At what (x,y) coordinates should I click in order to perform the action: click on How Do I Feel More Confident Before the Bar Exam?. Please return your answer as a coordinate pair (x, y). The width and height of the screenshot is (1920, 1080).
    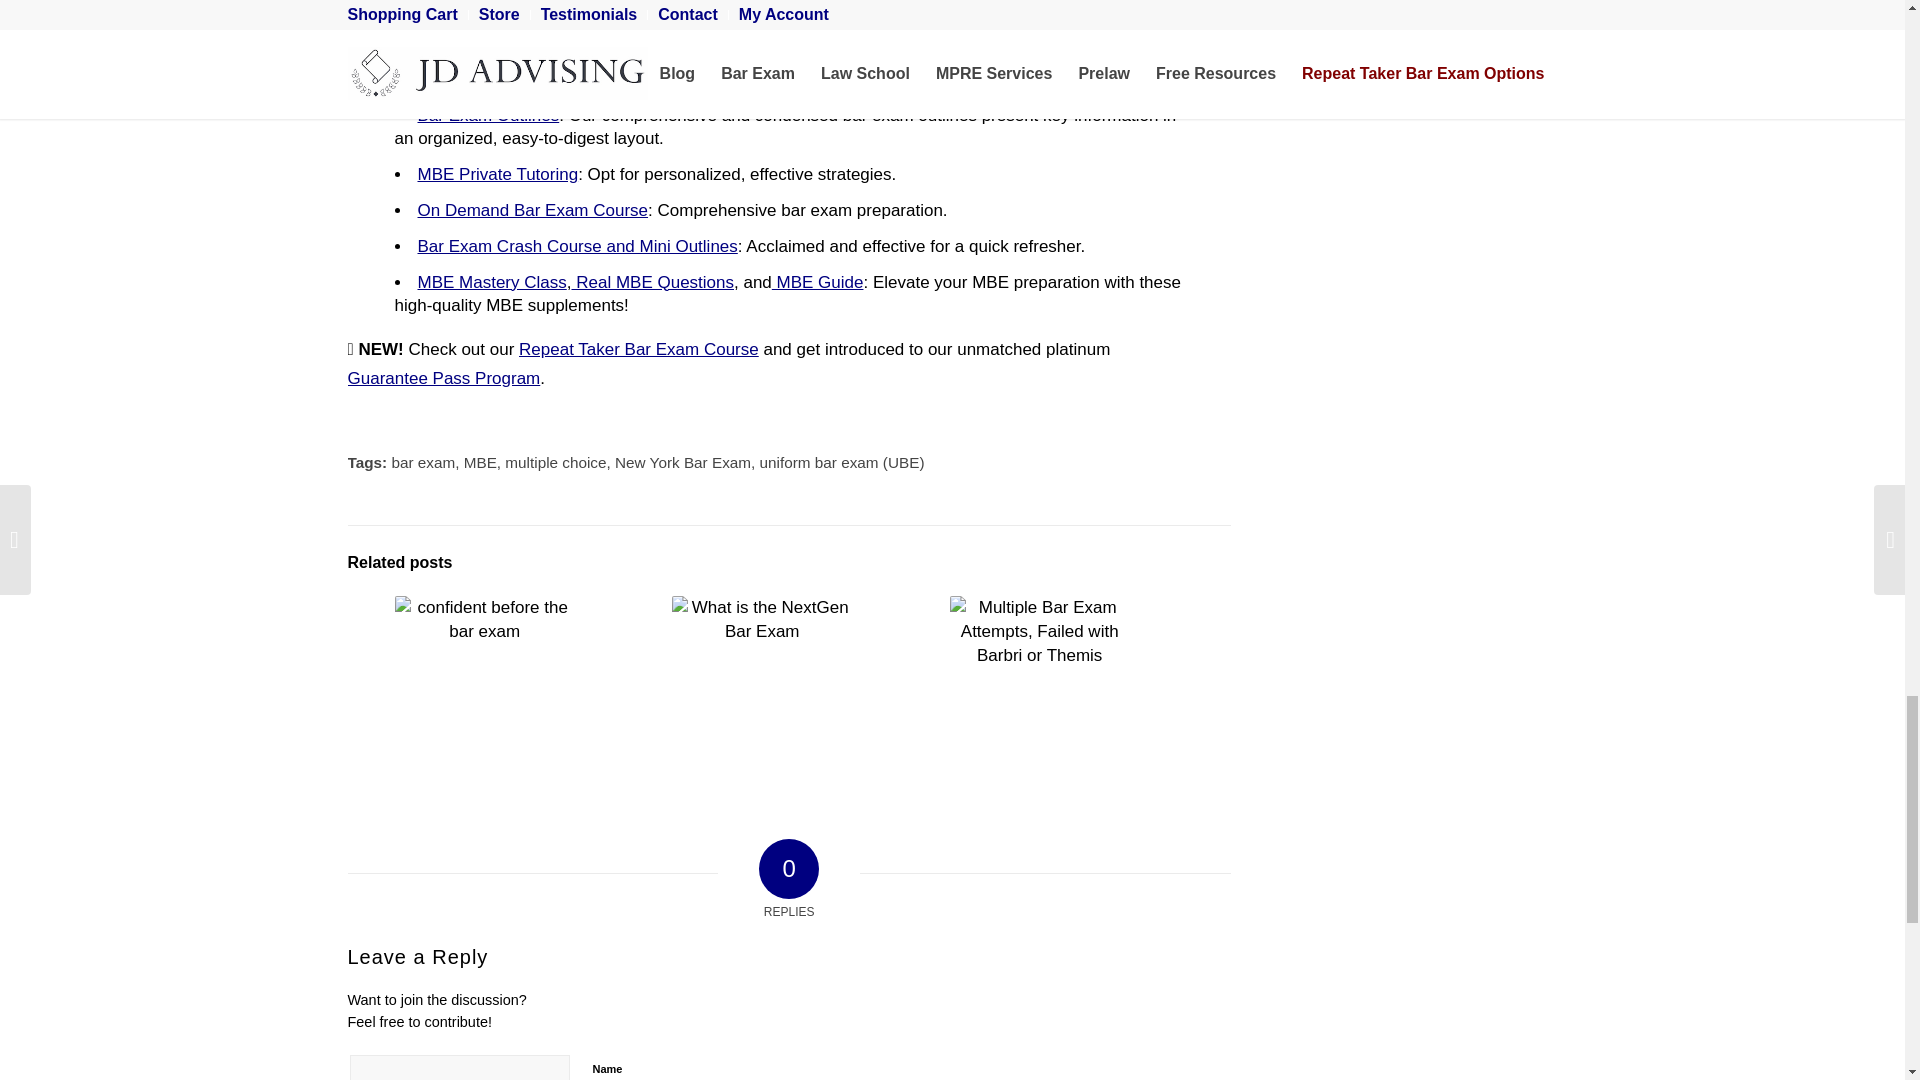
    Looking at the image, I should click on (484, 686).